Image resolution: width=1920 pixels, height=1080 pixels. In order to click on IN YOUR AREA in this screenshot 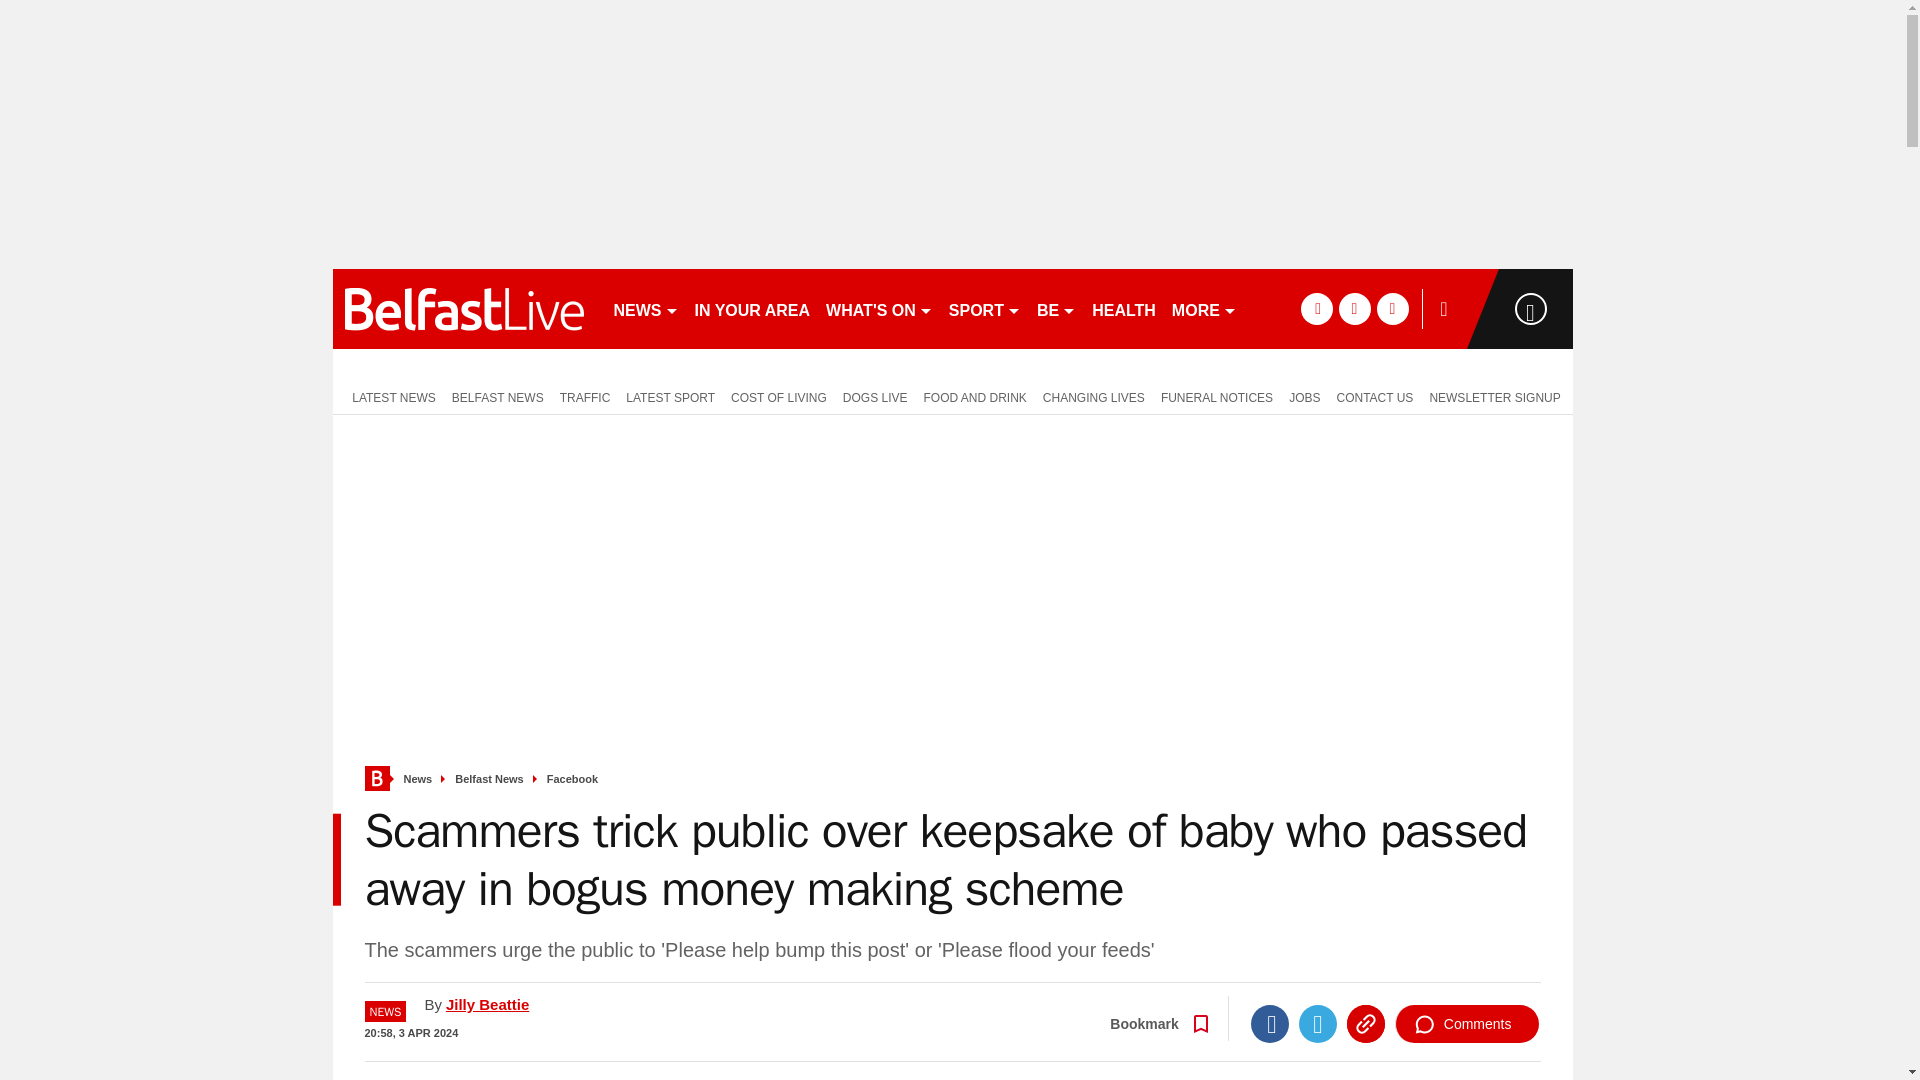, I will do `click(751, 308)`.